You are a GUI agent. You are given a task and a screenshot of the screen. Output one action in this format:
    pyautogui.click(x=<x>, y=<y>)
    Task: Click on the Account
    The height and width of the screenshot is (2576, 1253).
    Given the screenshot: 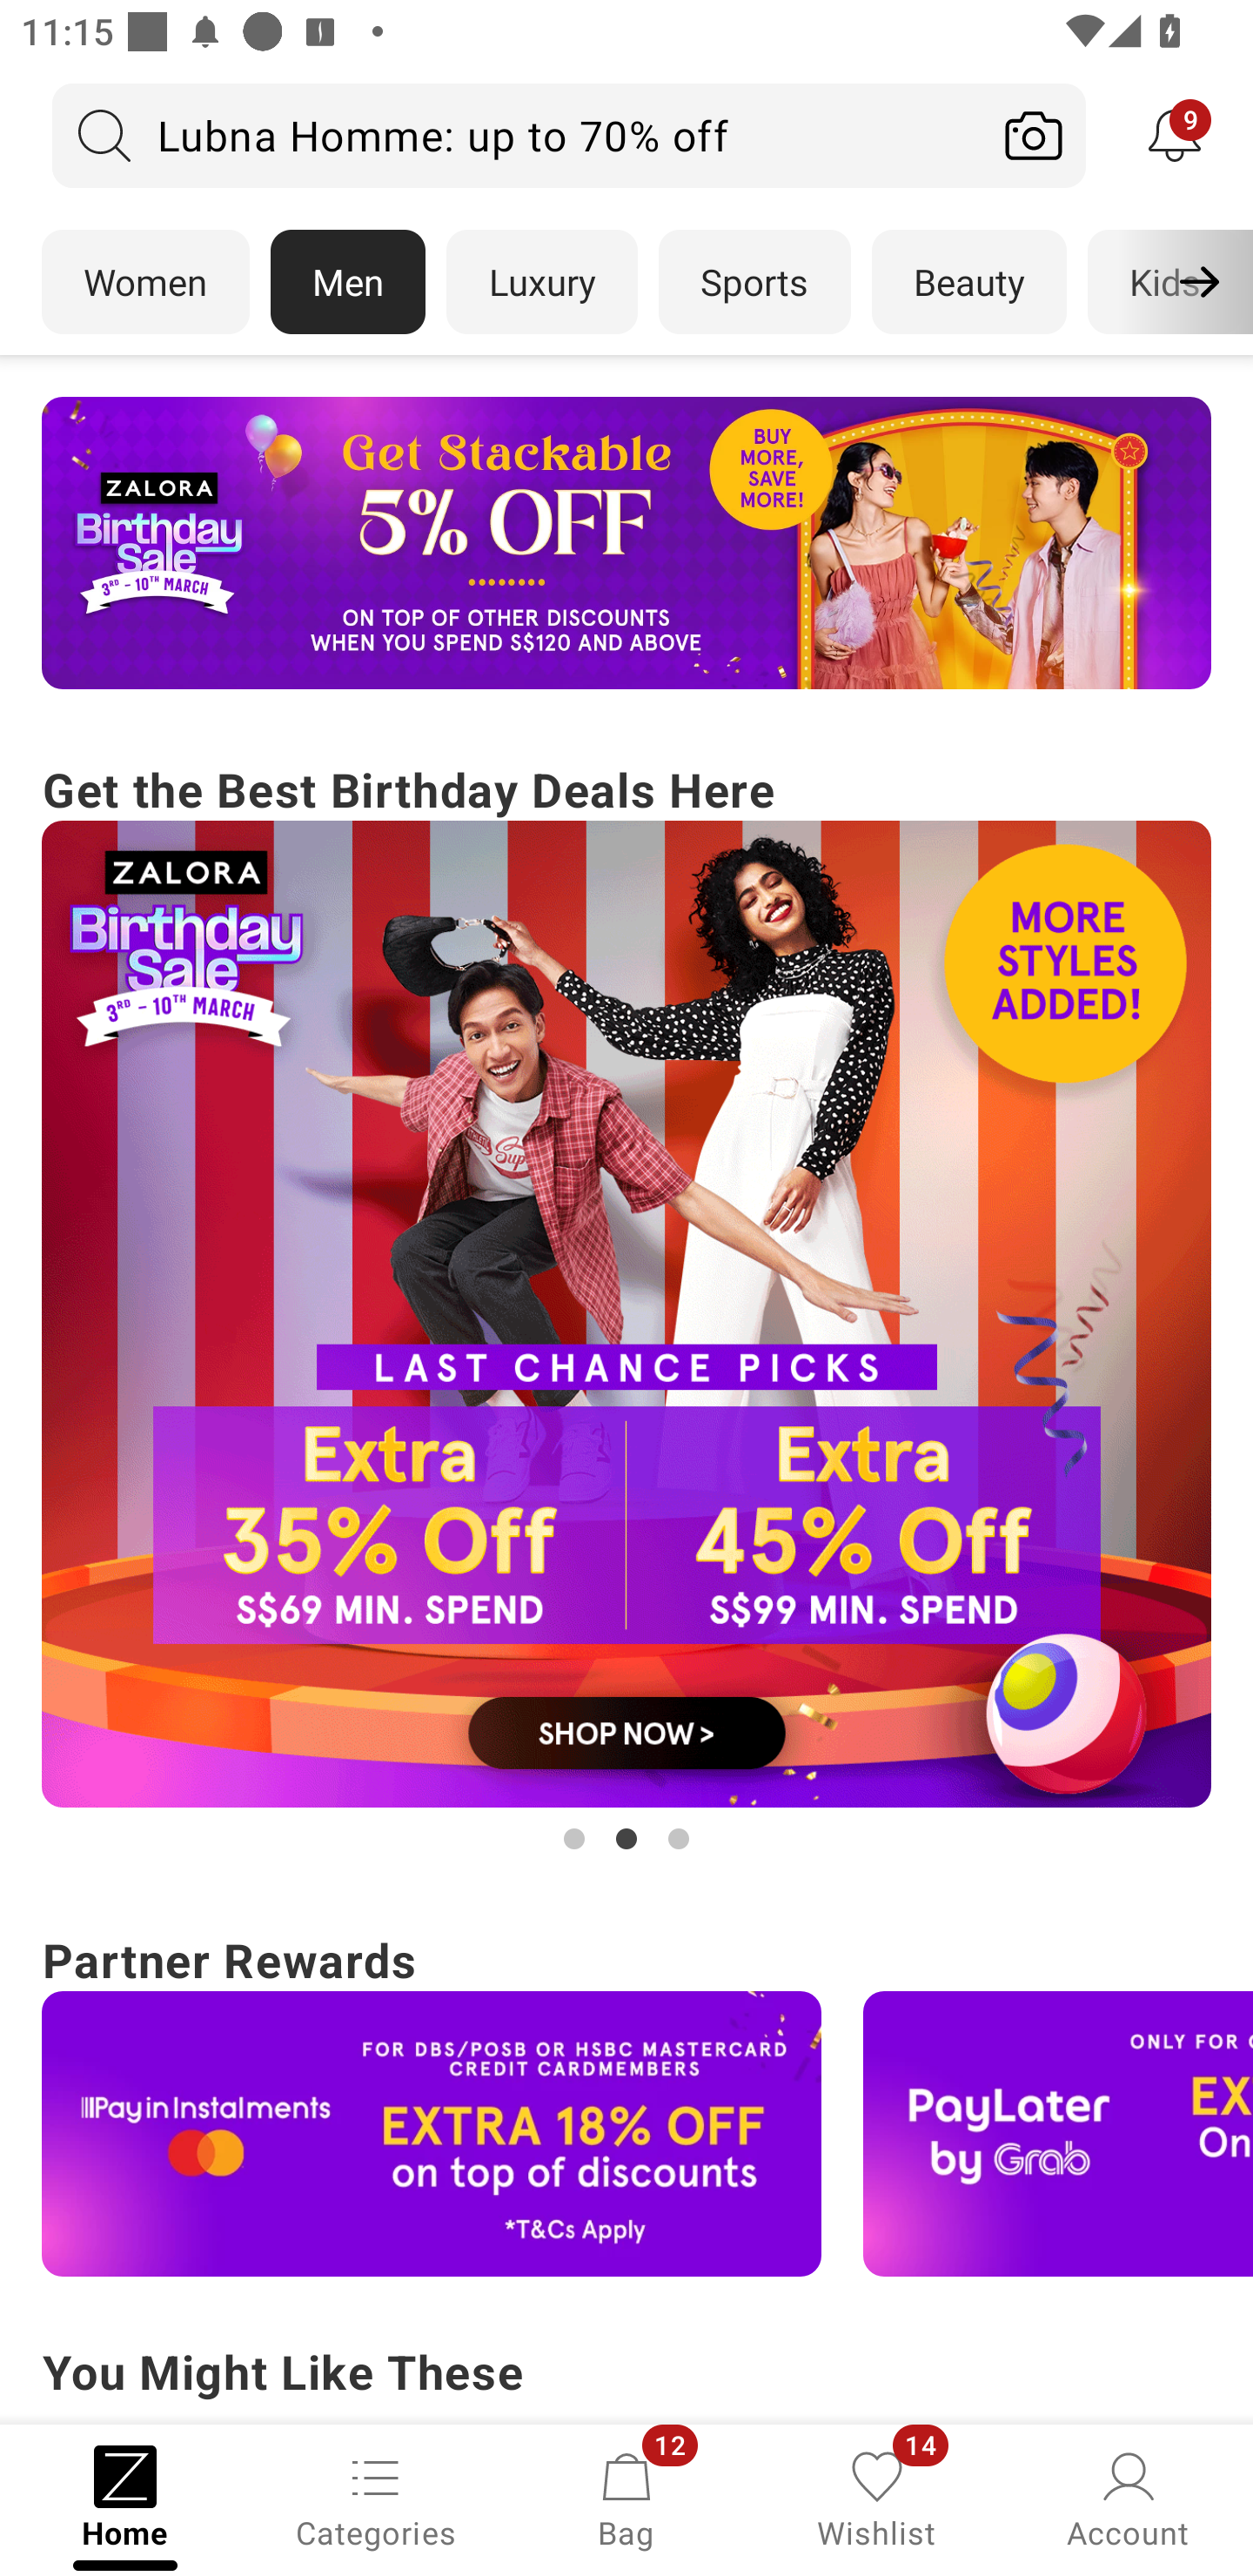 What is the action you would take?
    pyautogui.click(x=1128, y=2498)
    